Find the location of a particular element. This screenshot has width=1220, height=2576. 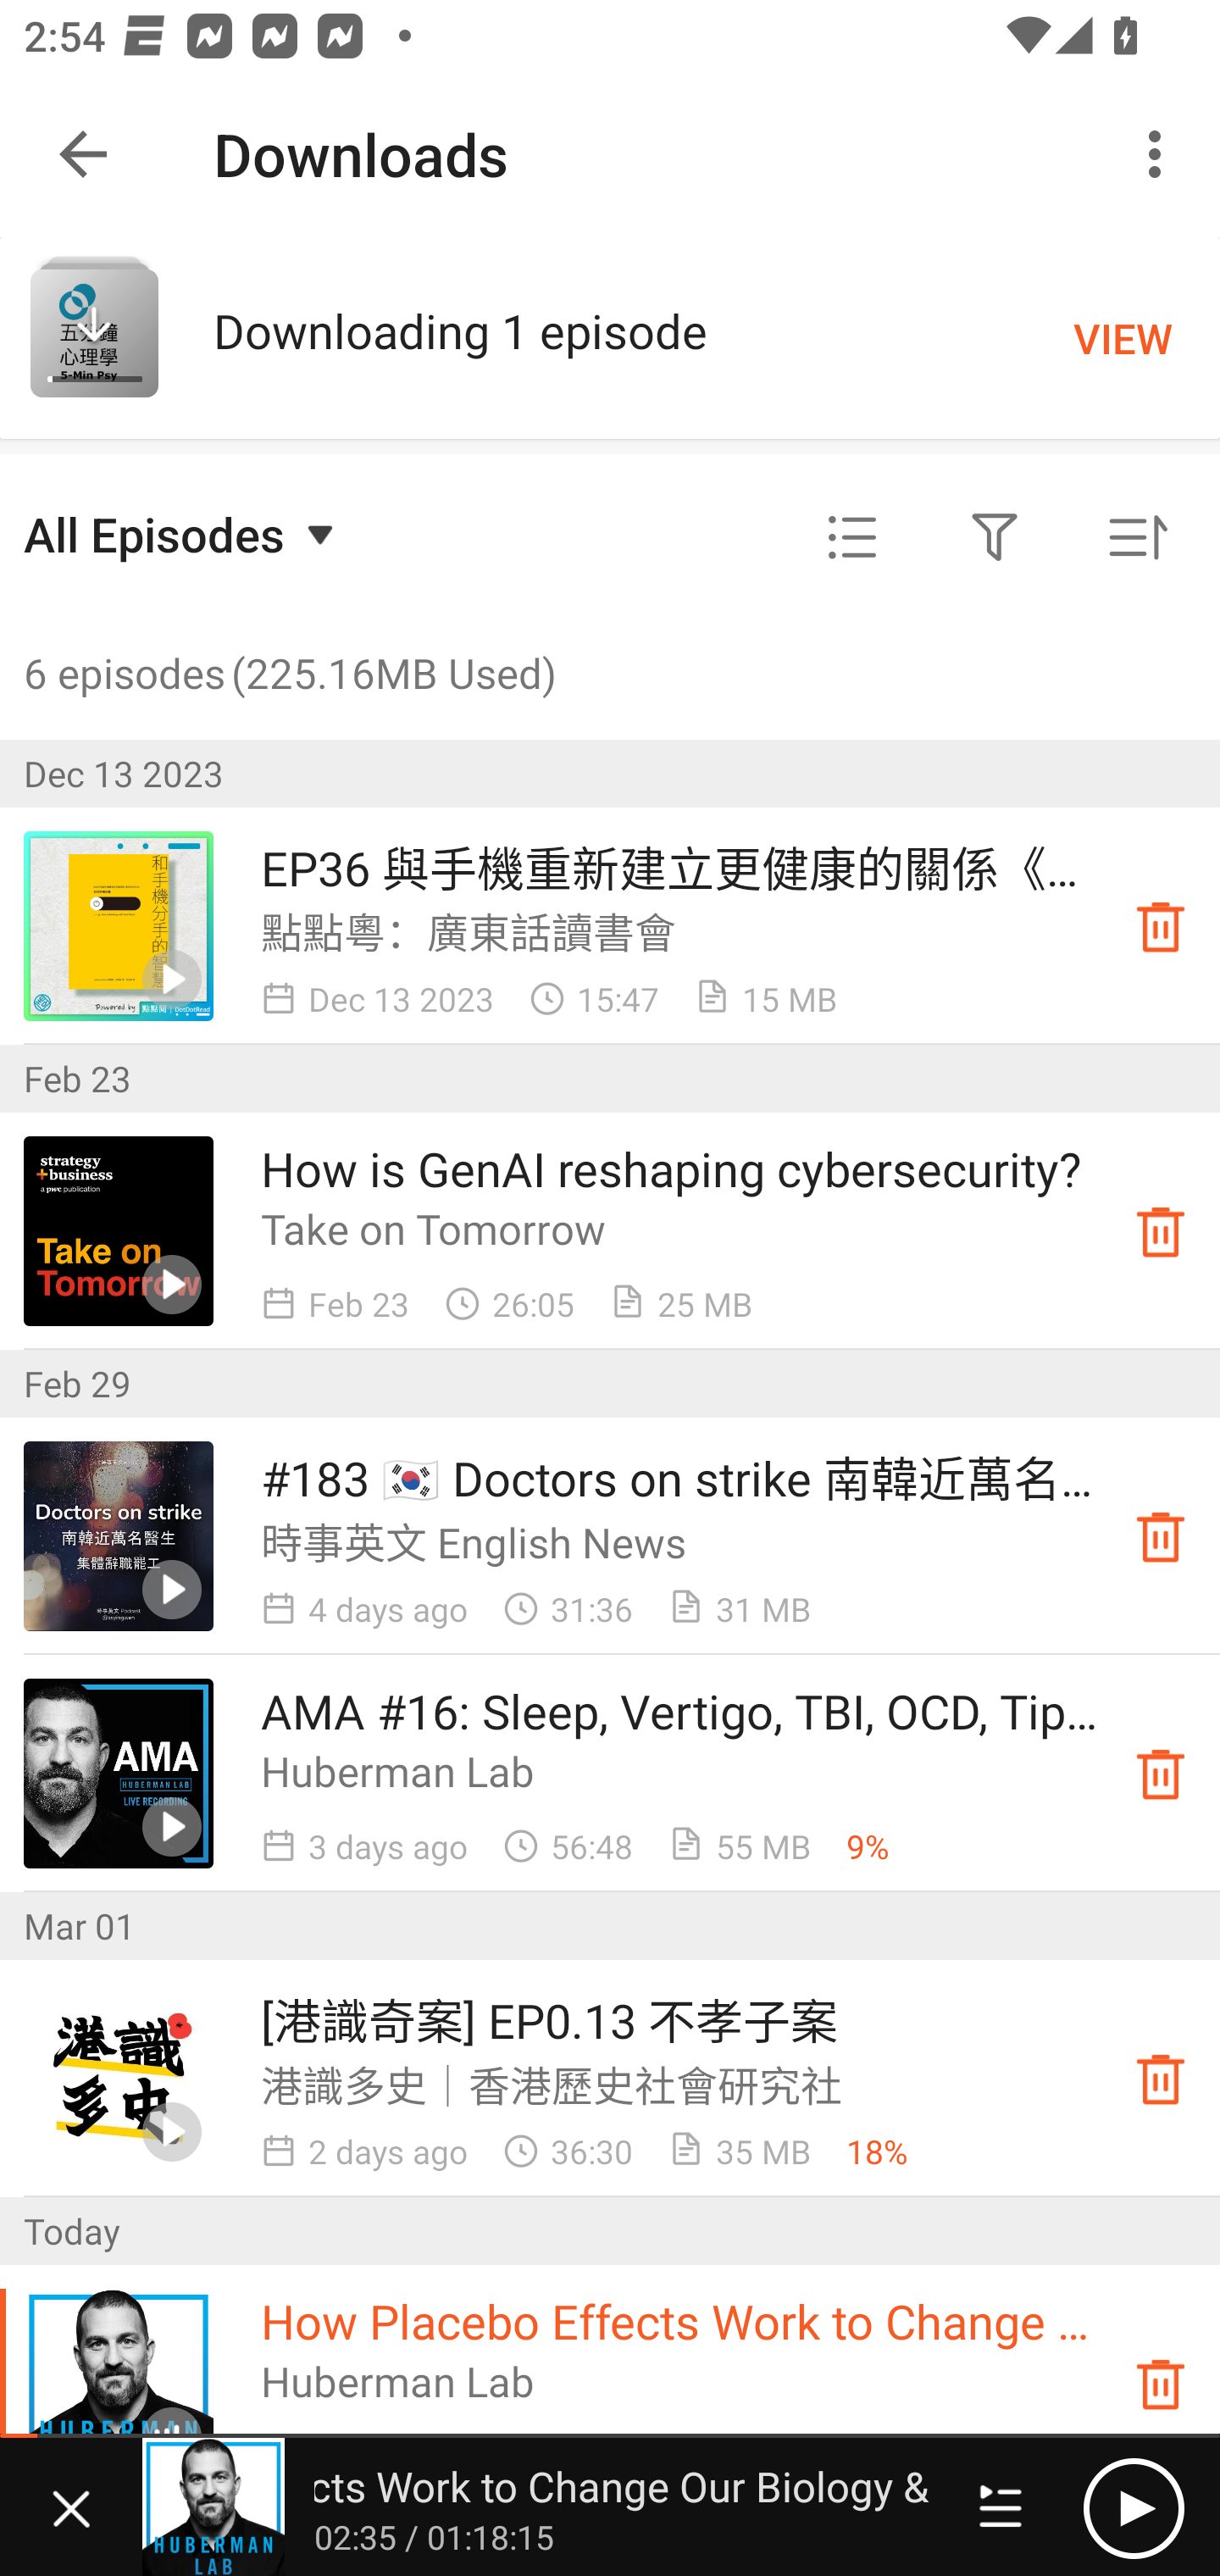

Play is located at coordinates (1134, 2507).